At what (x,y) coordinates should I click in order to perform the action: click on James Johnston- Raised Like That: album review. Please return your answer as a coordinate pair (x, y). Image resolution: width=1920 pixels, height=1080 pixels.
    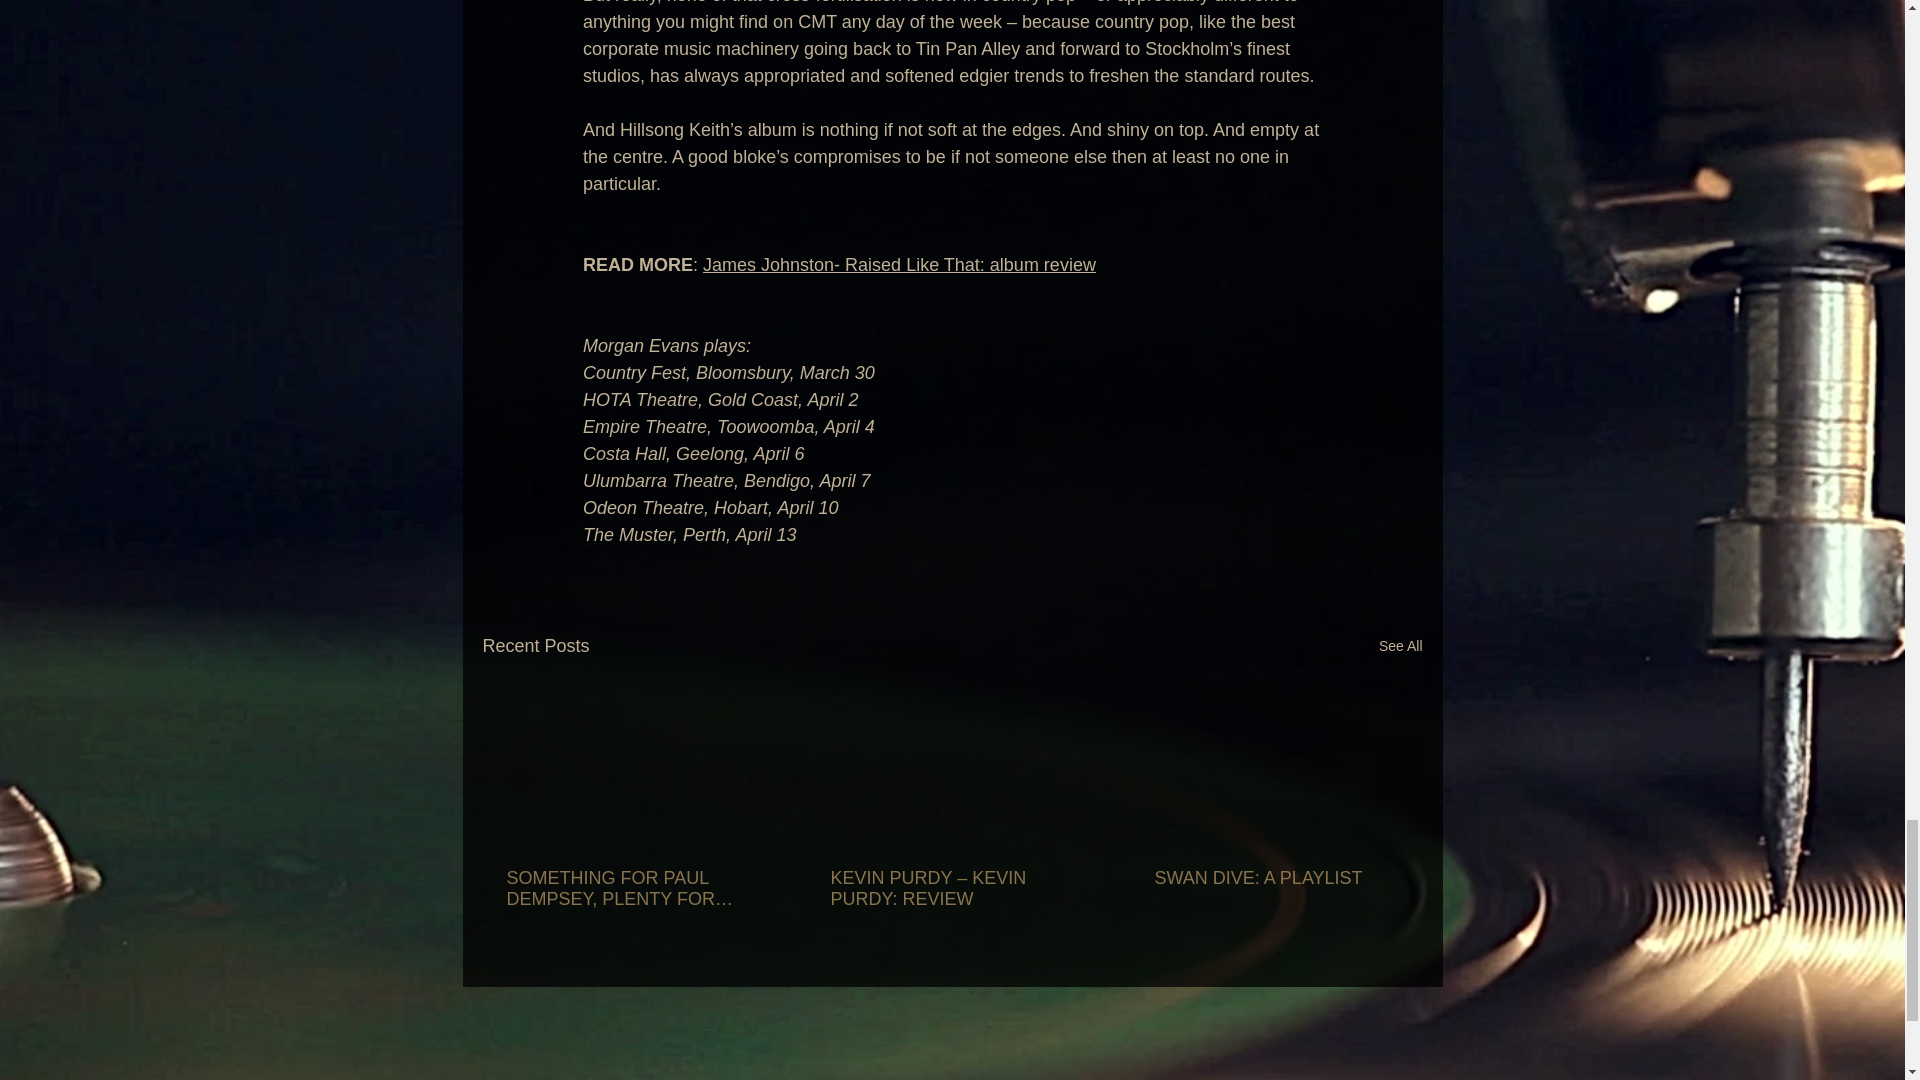
    Looking at the image, I should click on (899, 264).